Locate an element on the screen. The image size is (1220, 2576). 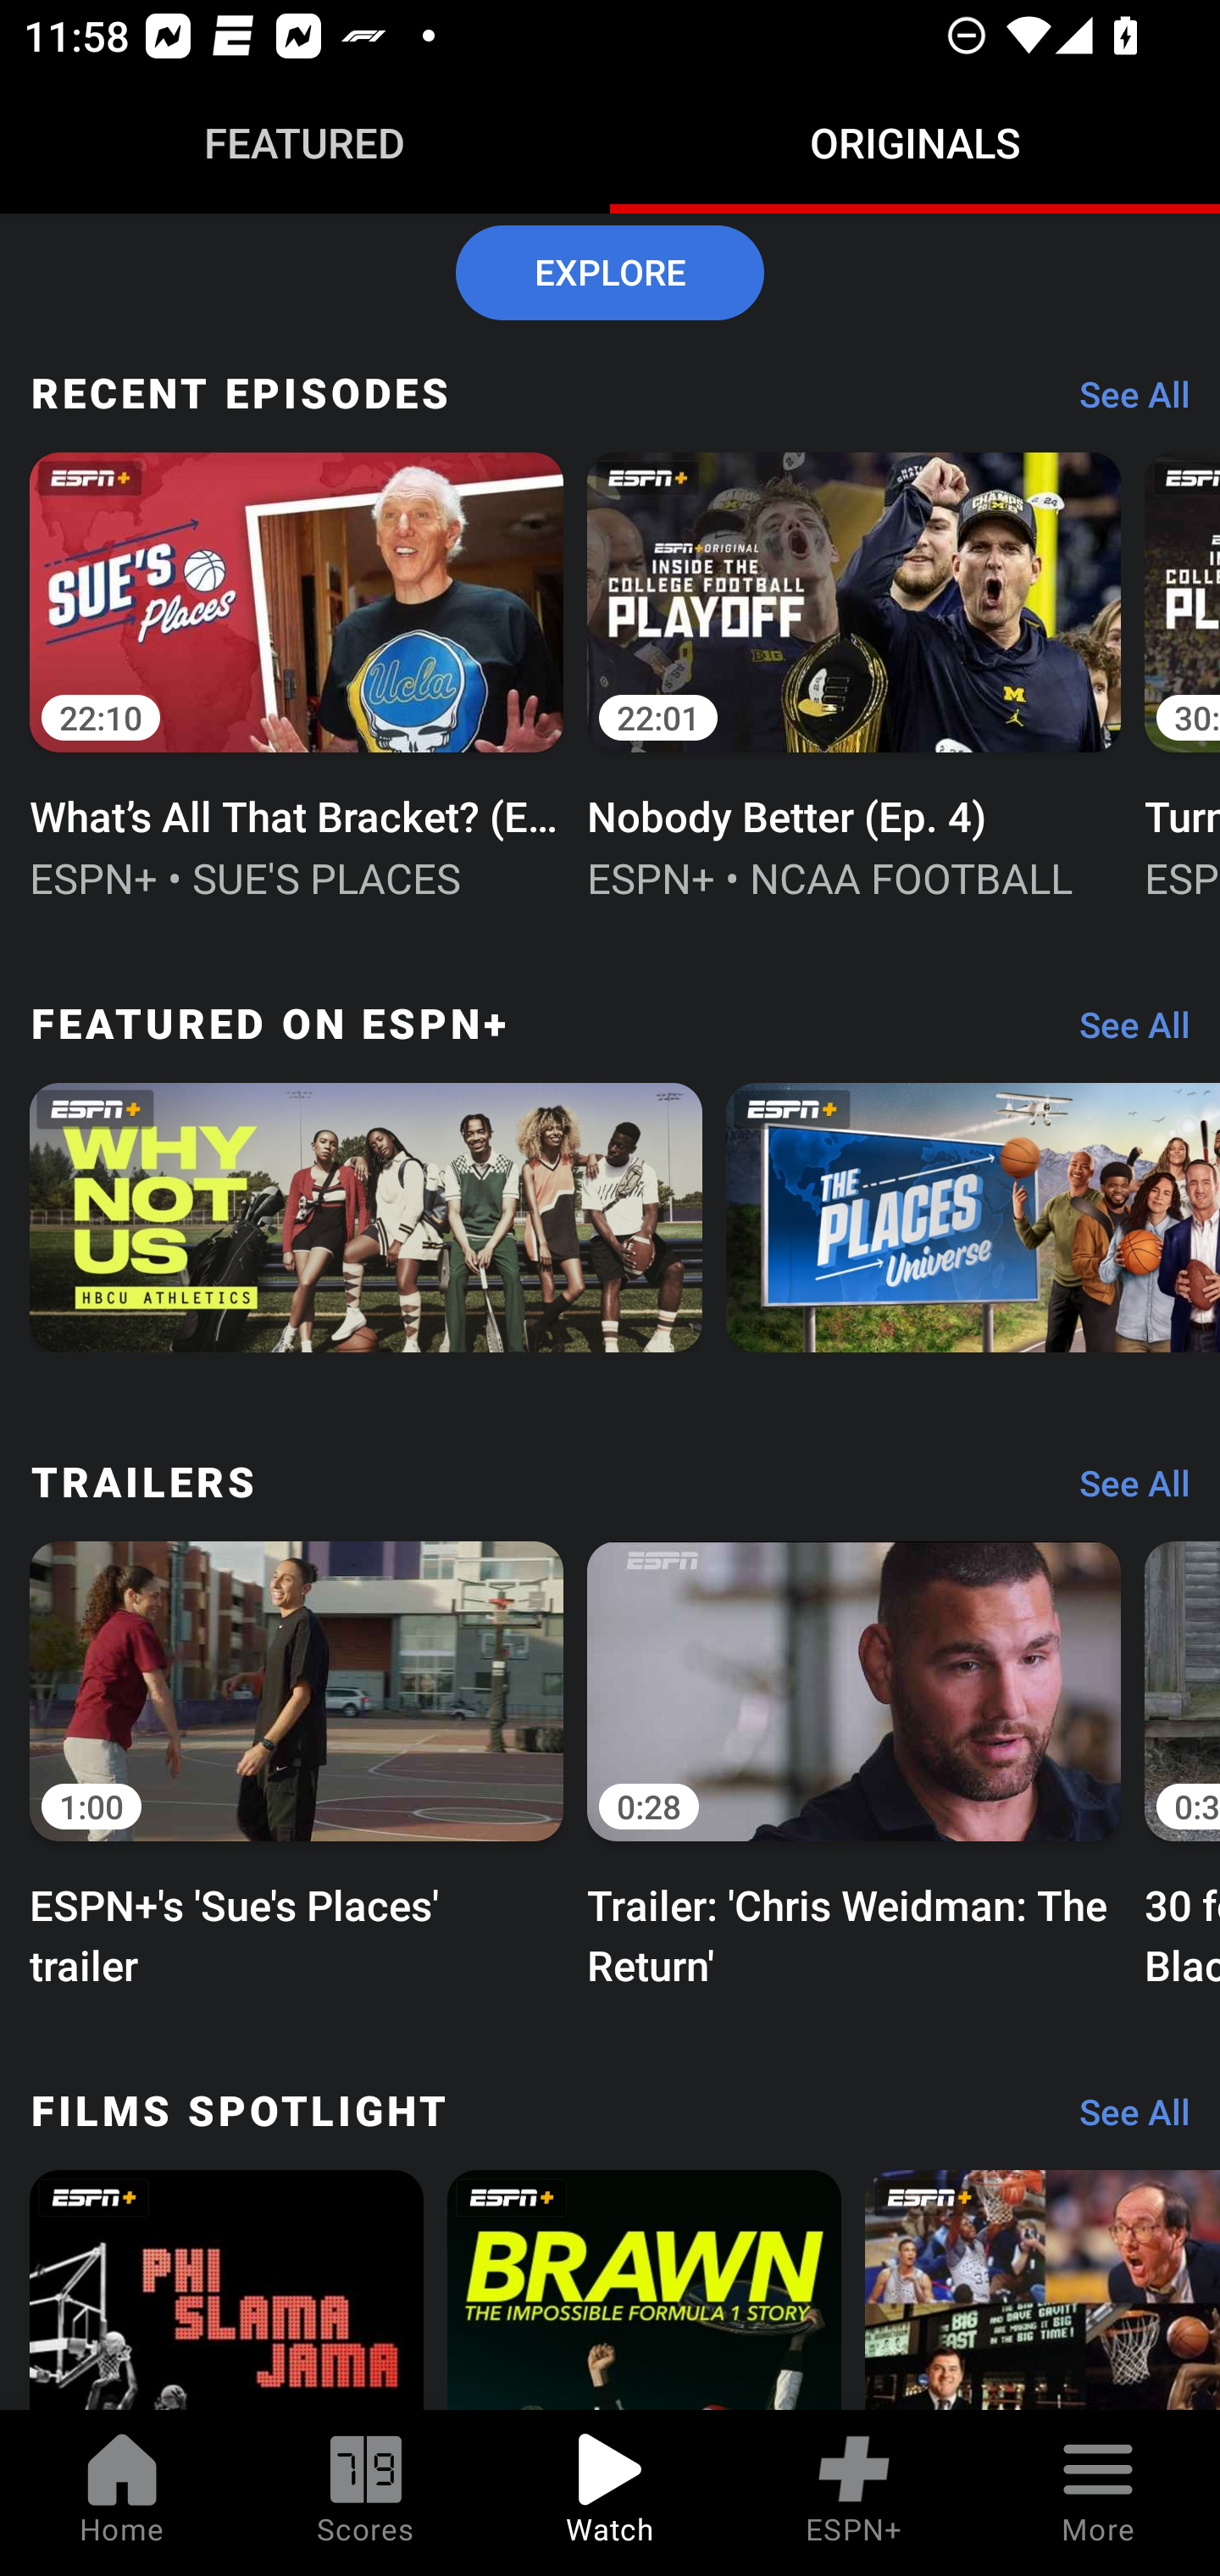
See All is located at coordinates (1123, 402).